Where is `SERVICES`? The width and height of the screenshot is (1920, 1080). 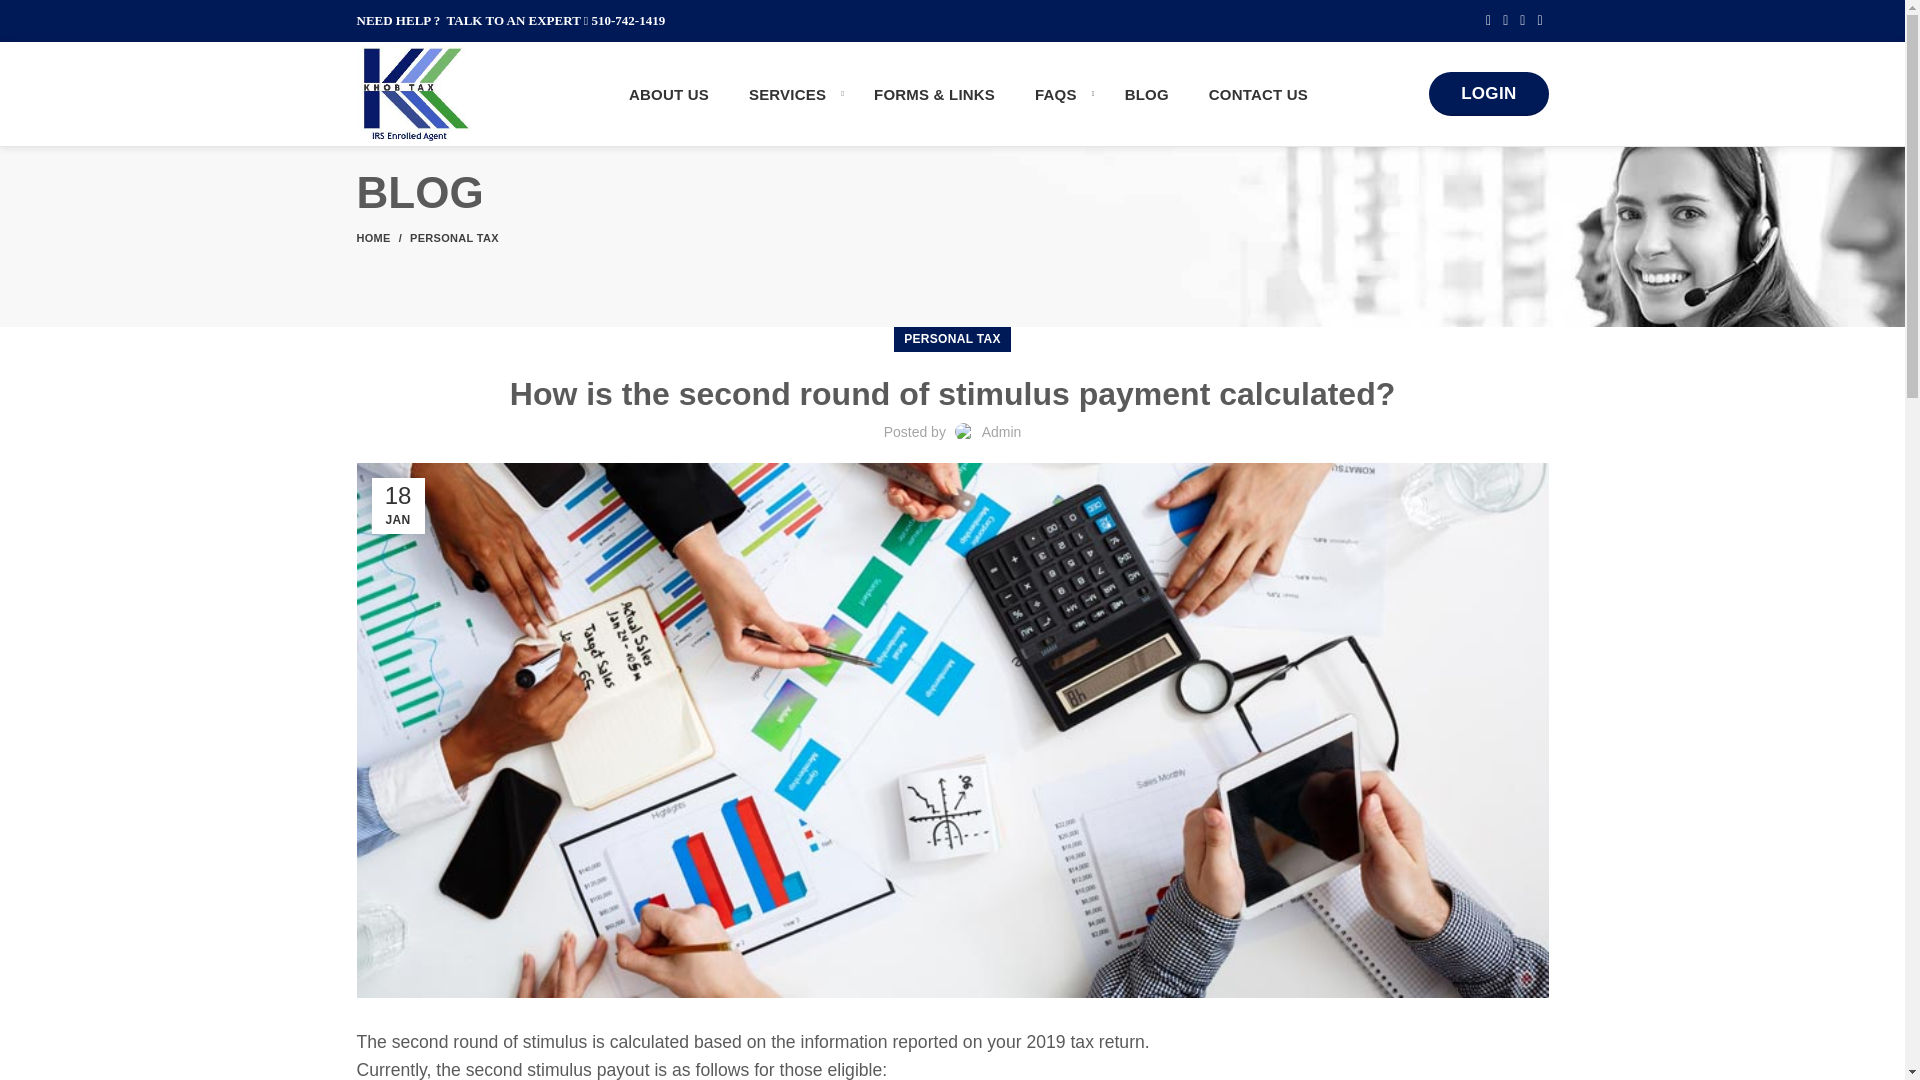
SERVICES is located at coordinates (792, 94).